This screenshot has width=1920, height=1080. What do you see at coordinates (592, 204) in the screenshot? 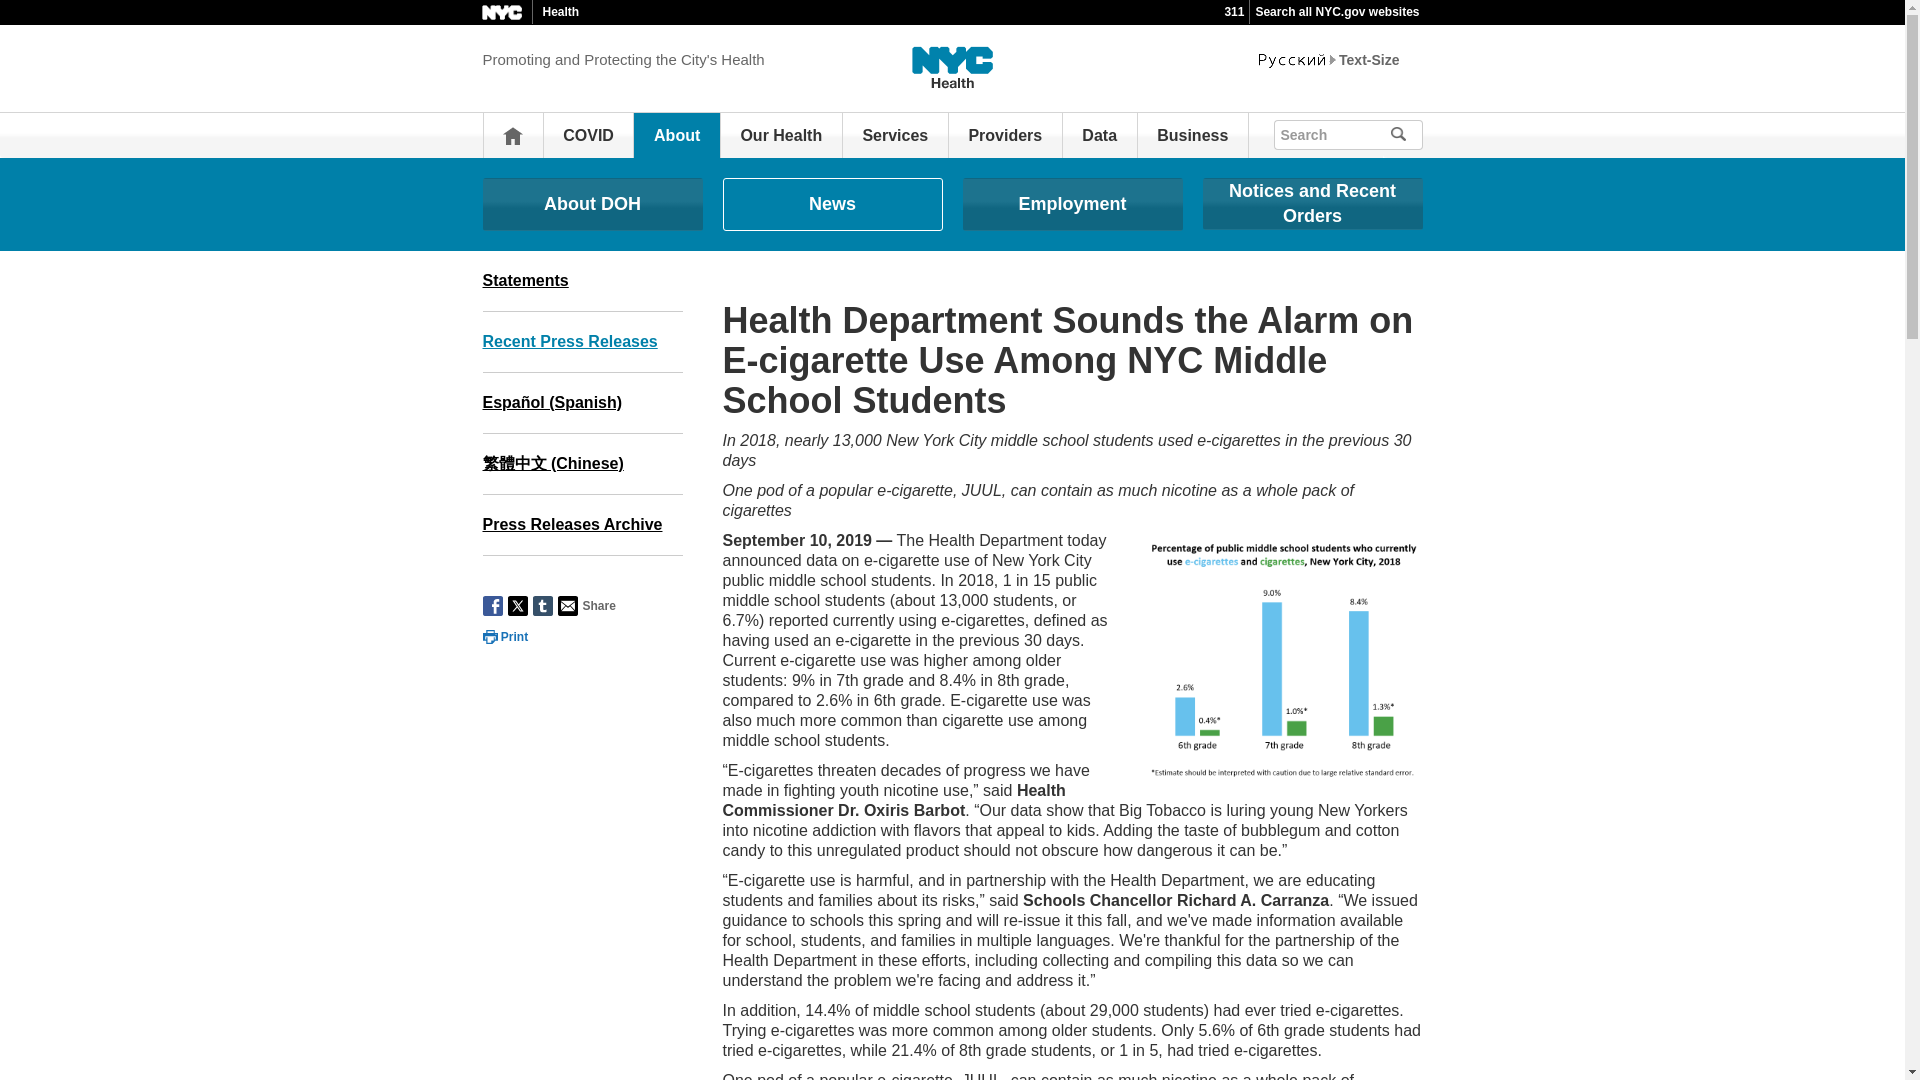
I see `About DOH` at bounding box center [592, 204].